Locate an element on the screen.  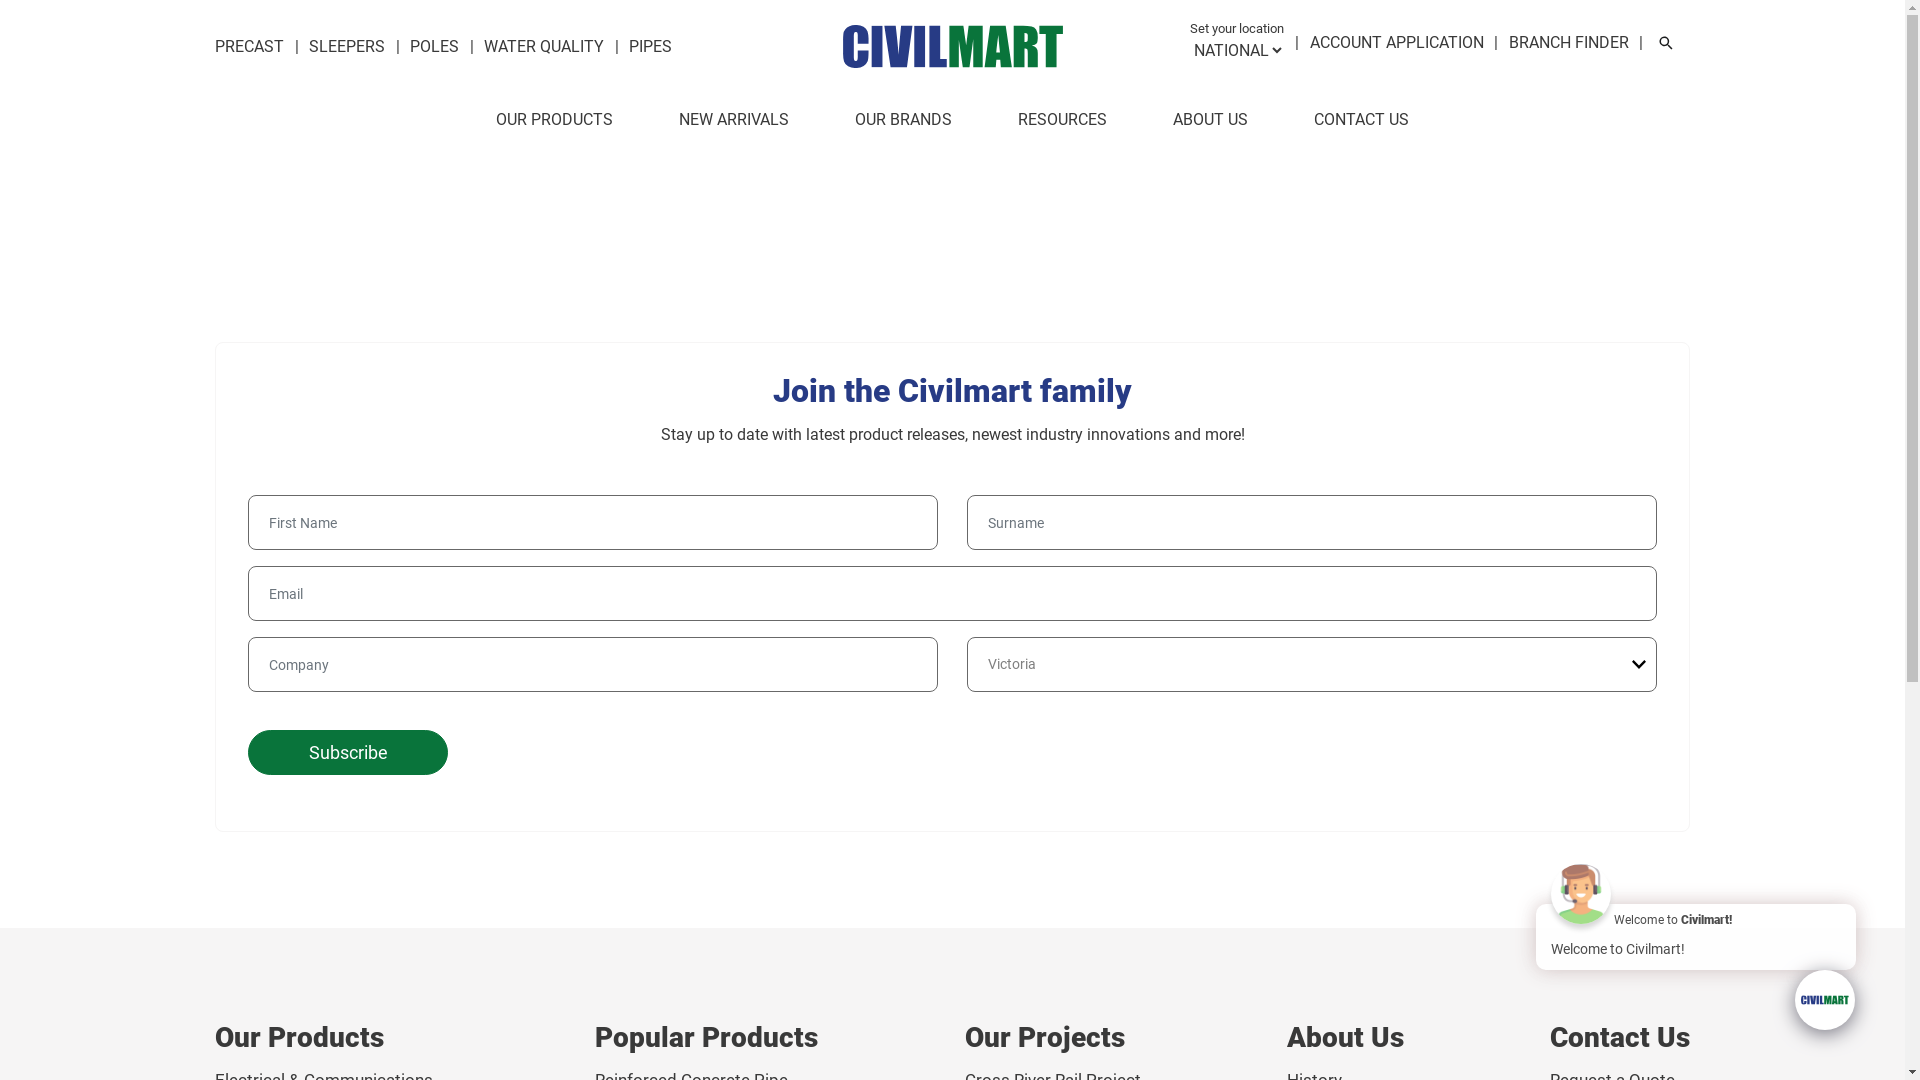
ABOUT US is located at coordinates (1210, 122).